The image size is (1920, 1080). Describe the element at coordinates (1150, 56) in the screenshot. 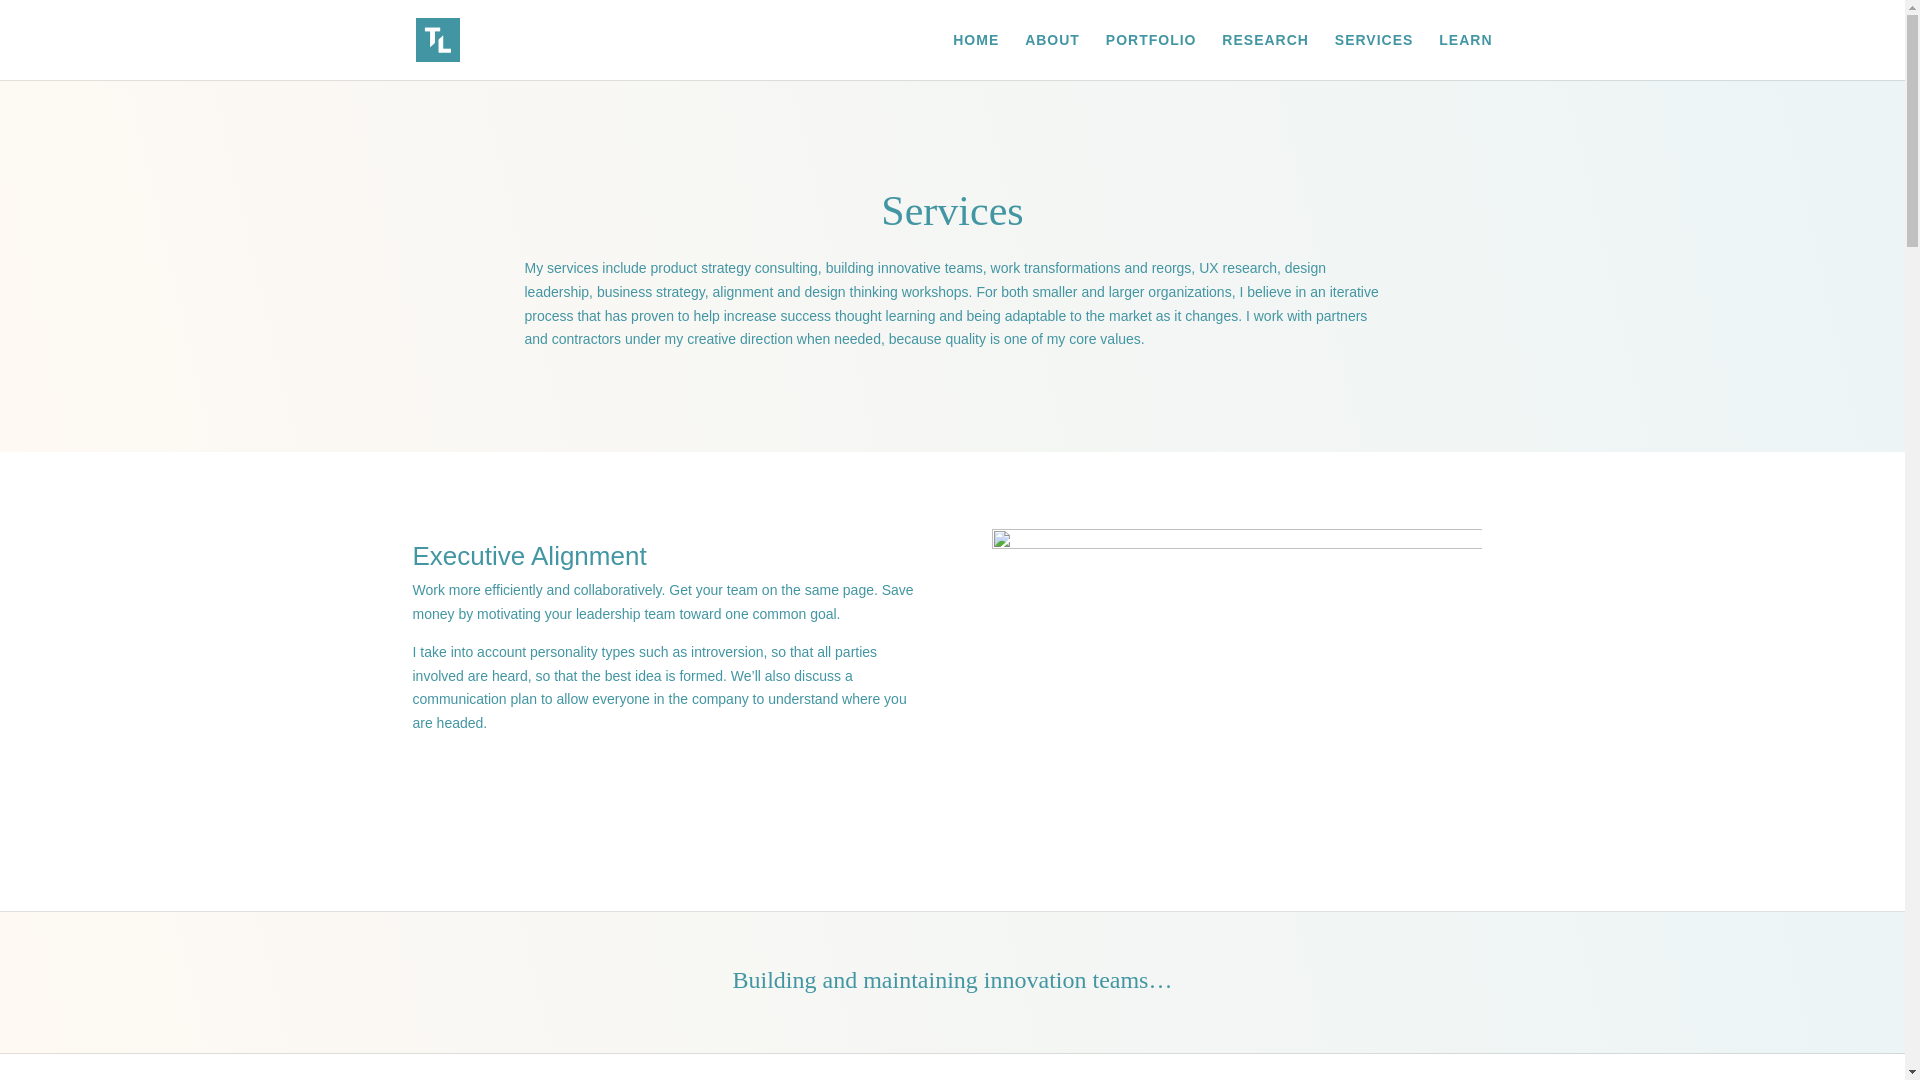

I see `PORTFOLIO` at that location.